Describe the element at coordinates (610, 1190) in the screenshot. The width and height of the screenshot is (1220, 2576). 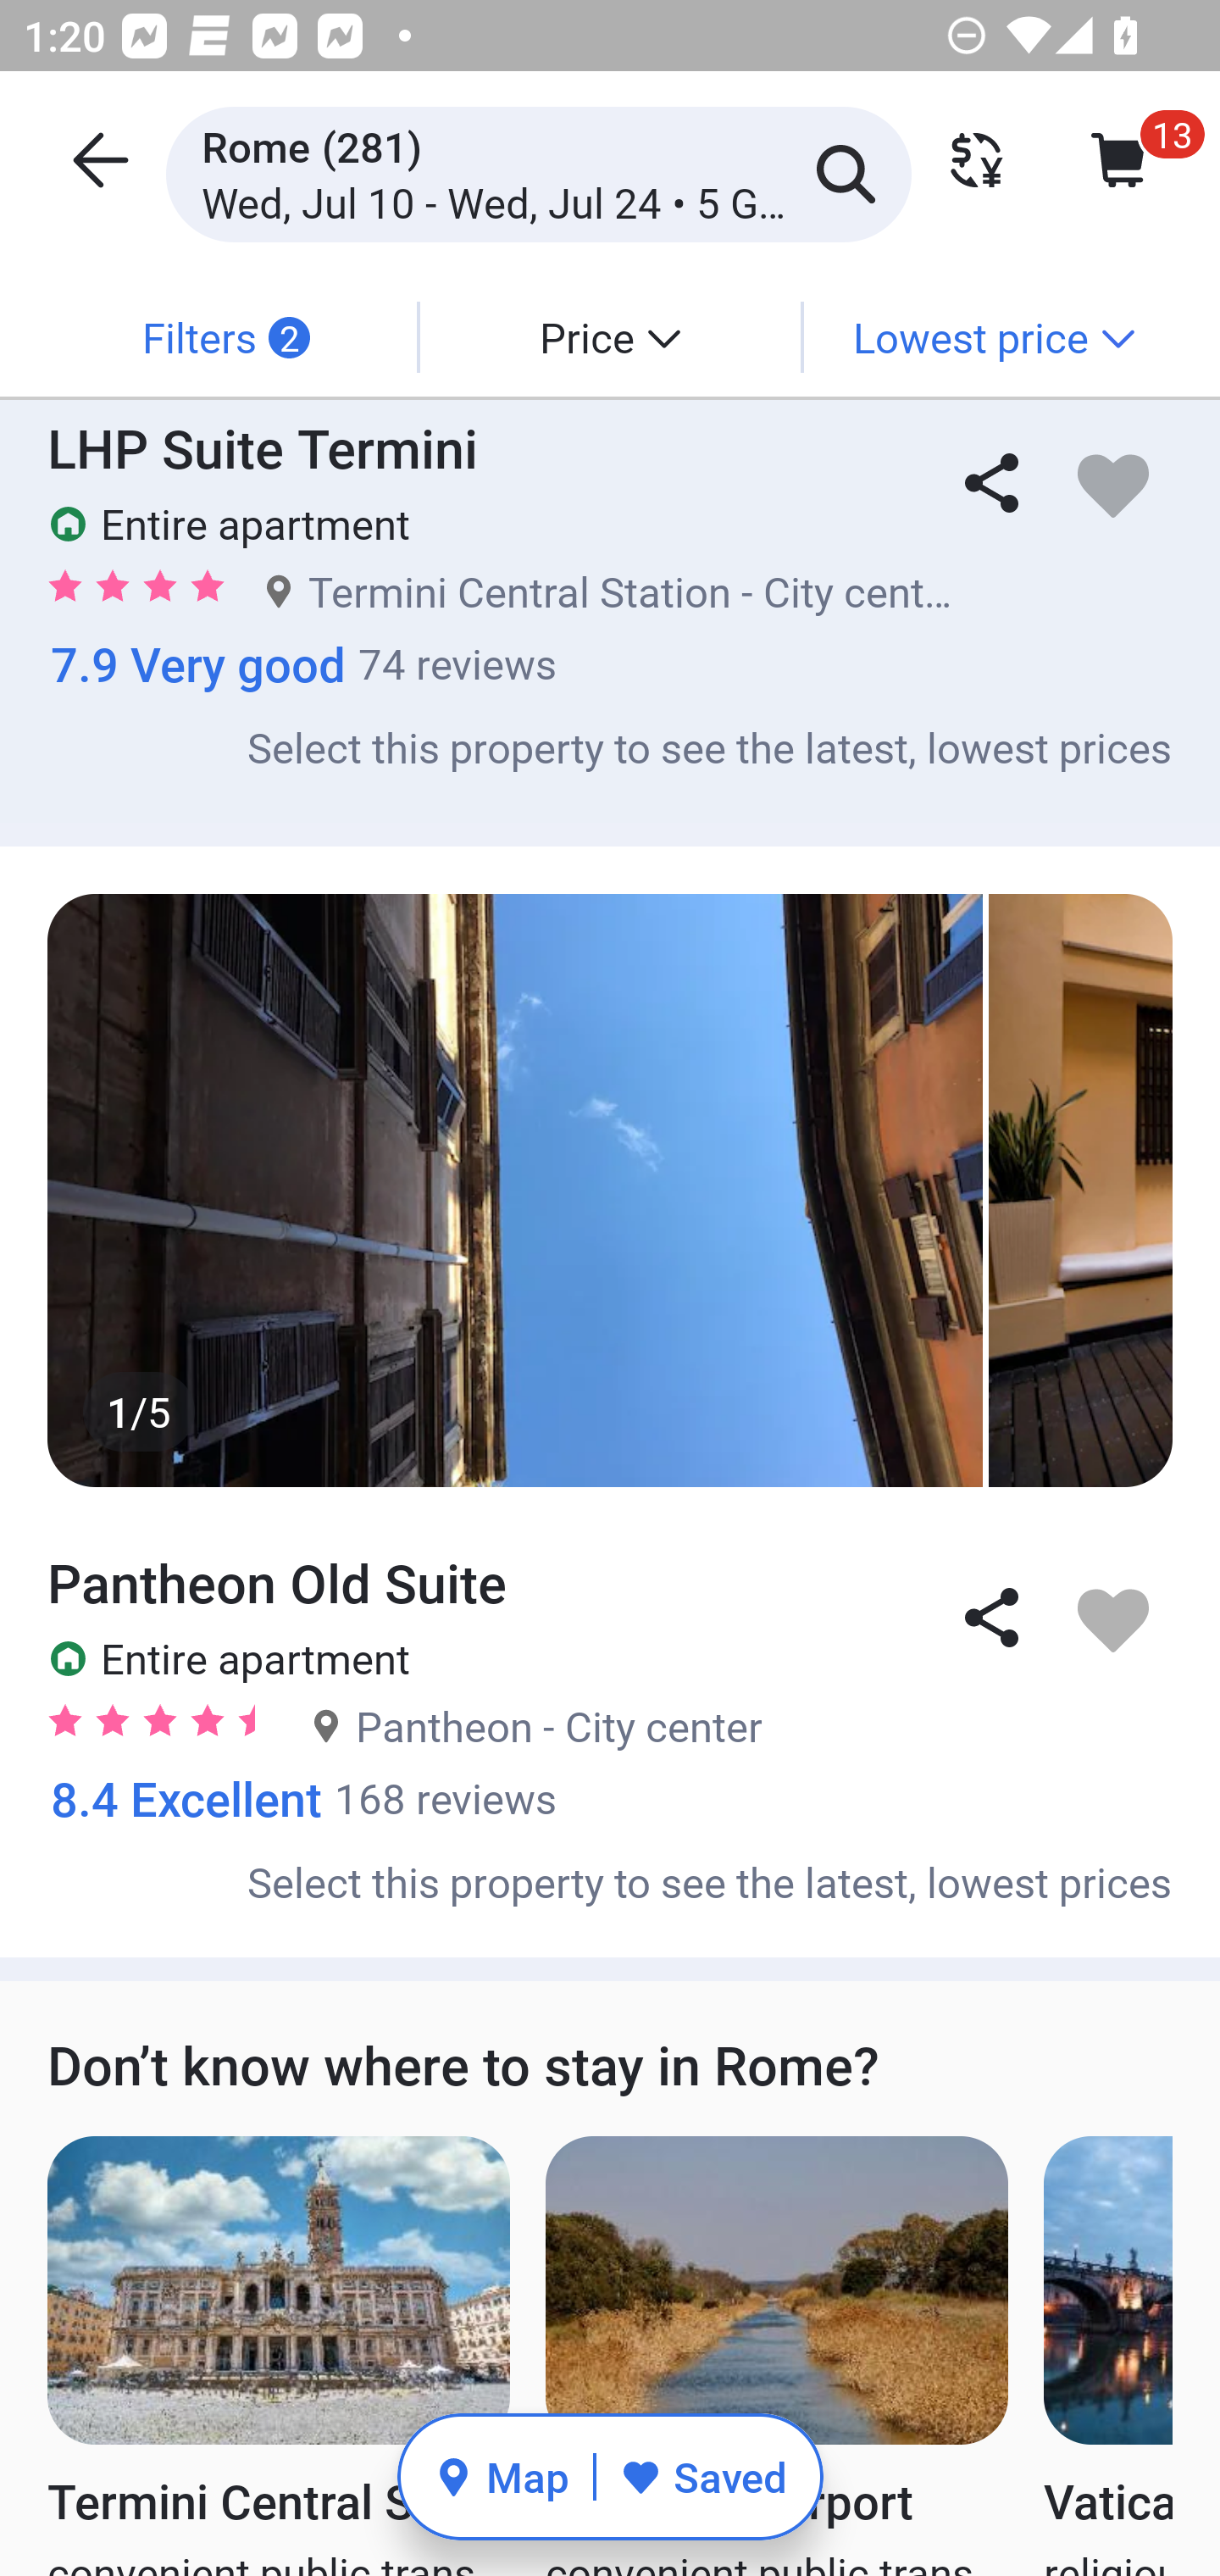
I see `1/5` at that location.